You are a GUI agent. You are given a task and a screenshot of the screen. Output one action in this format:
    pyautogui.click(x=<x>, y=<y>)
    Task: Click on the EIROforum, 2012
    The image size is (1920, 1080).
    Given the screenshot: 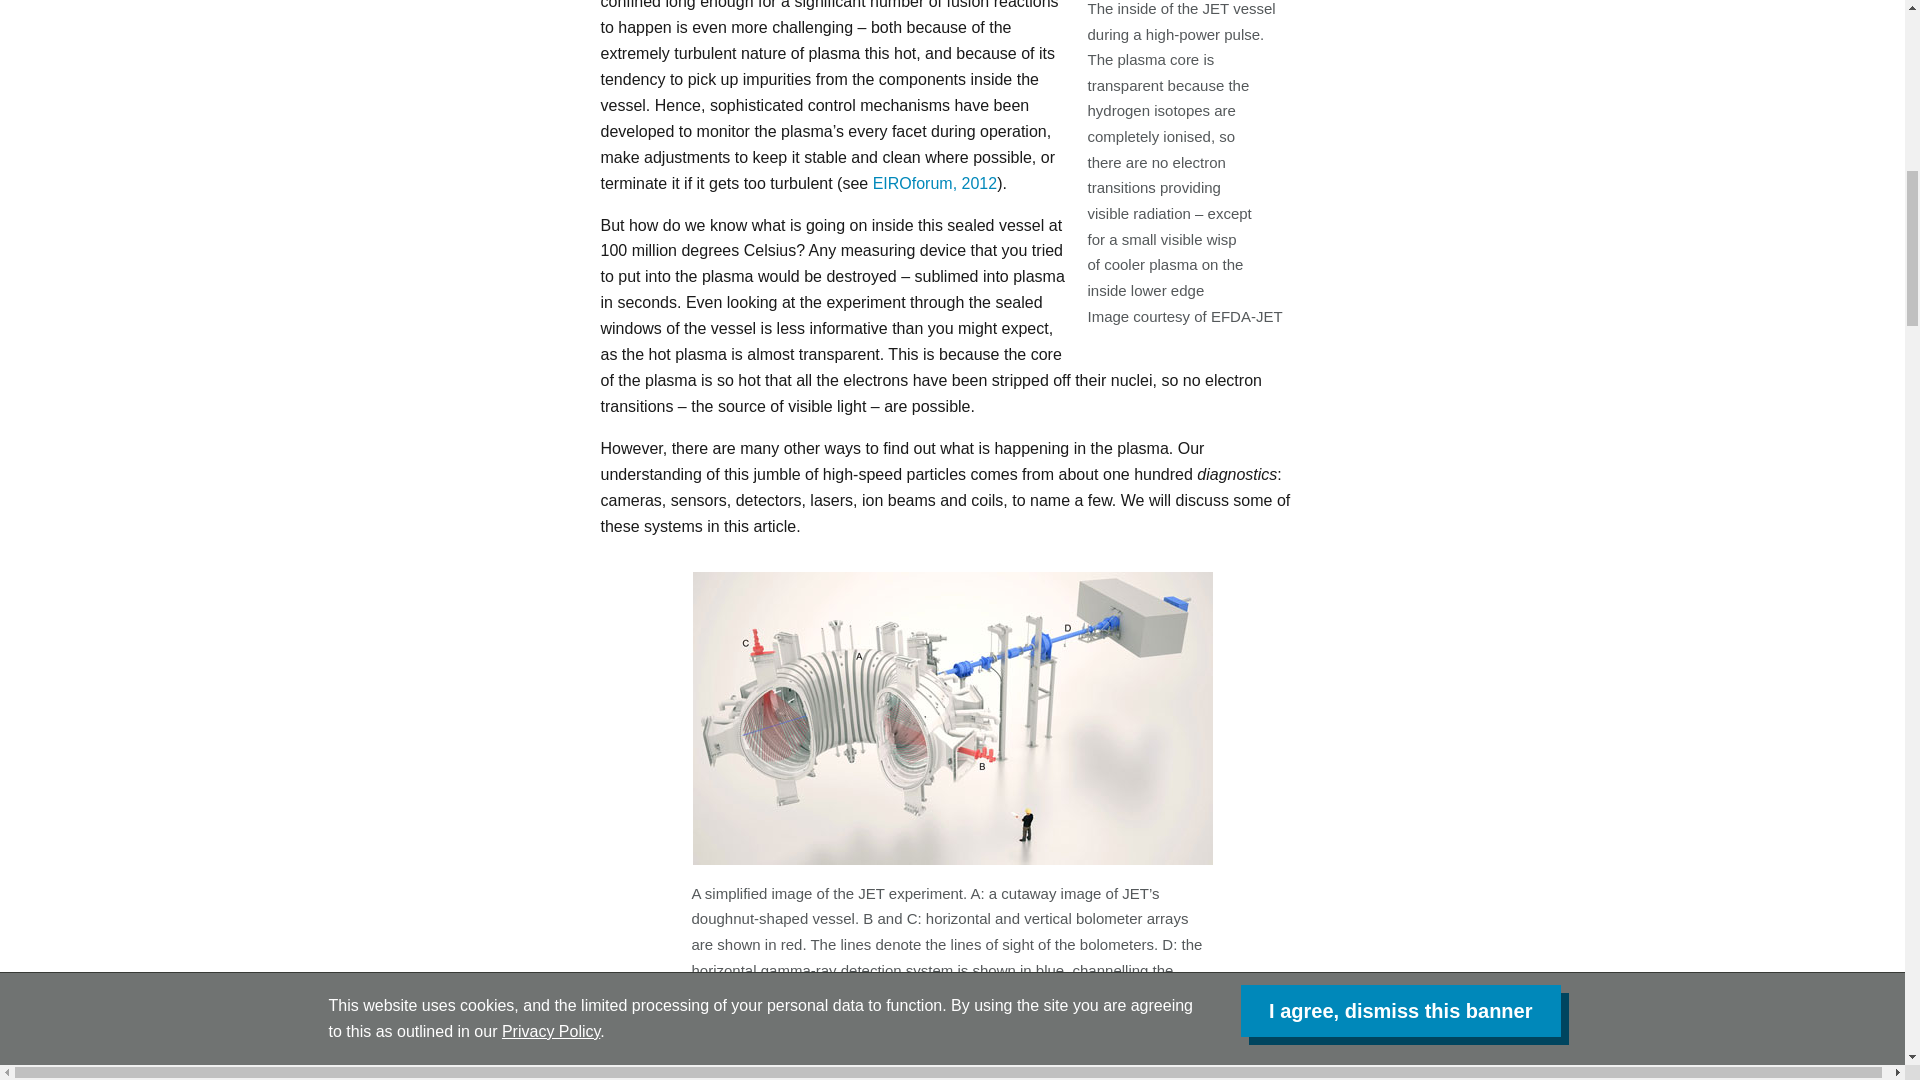 What is the action you would take?
    pyautogui.click(x=936, y=183)
    